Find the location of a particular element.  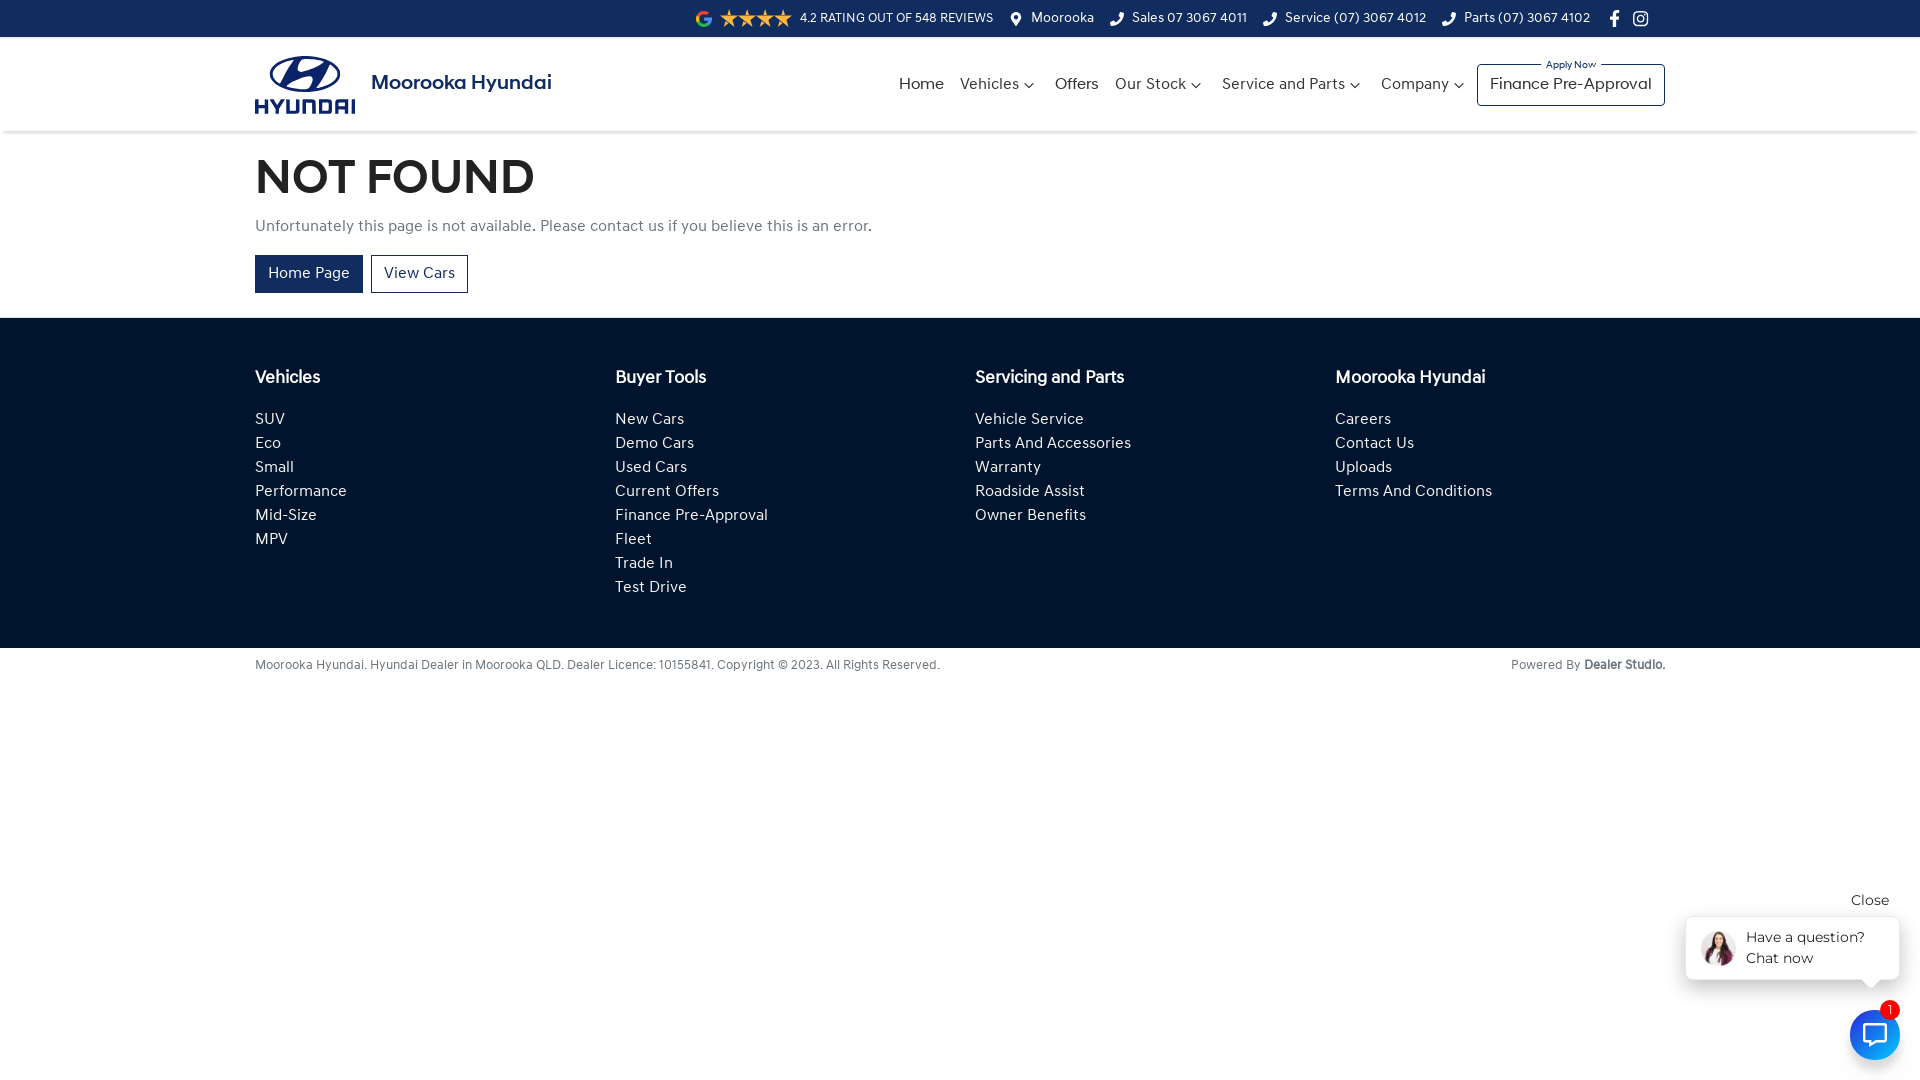

Test Drive is located at coordinates (651, 588).